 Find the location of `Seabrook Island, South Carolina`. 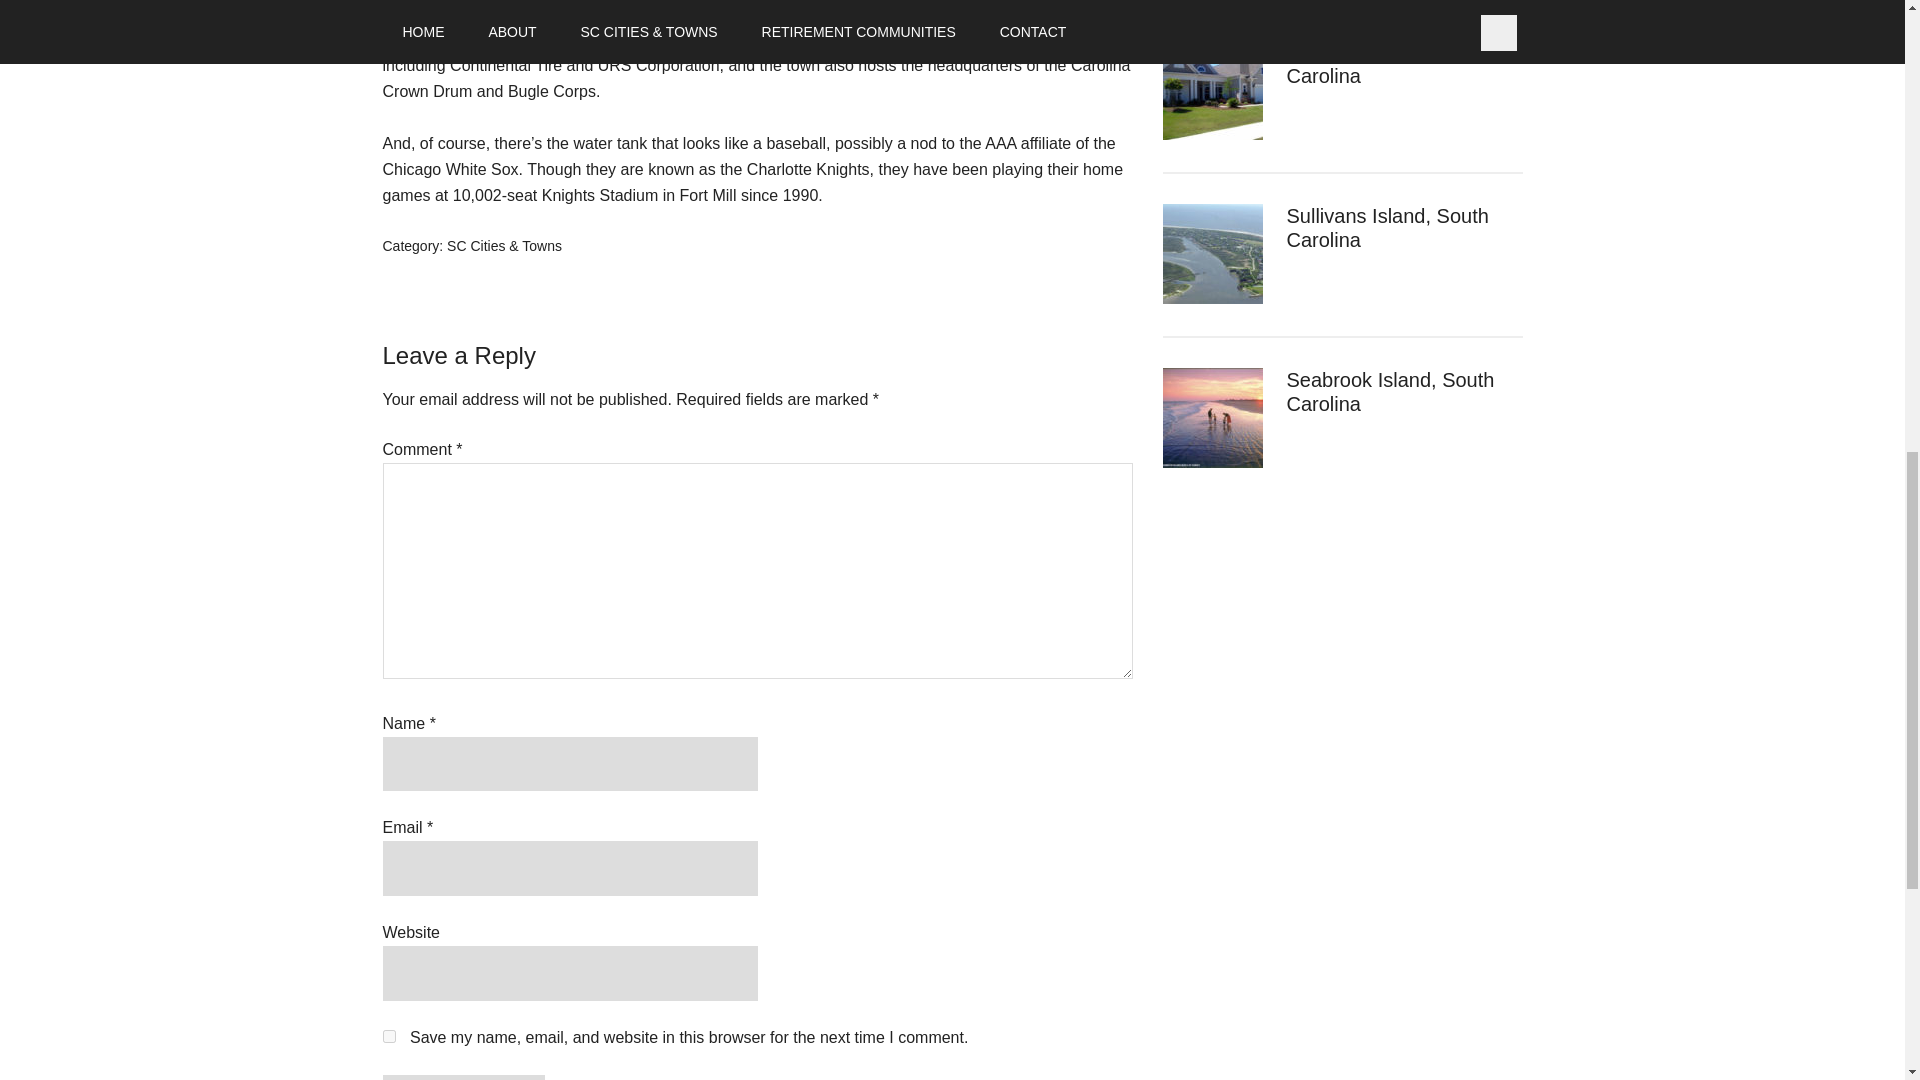

Seabrook Island, South Carolina is located at coordinates (1390, 392).